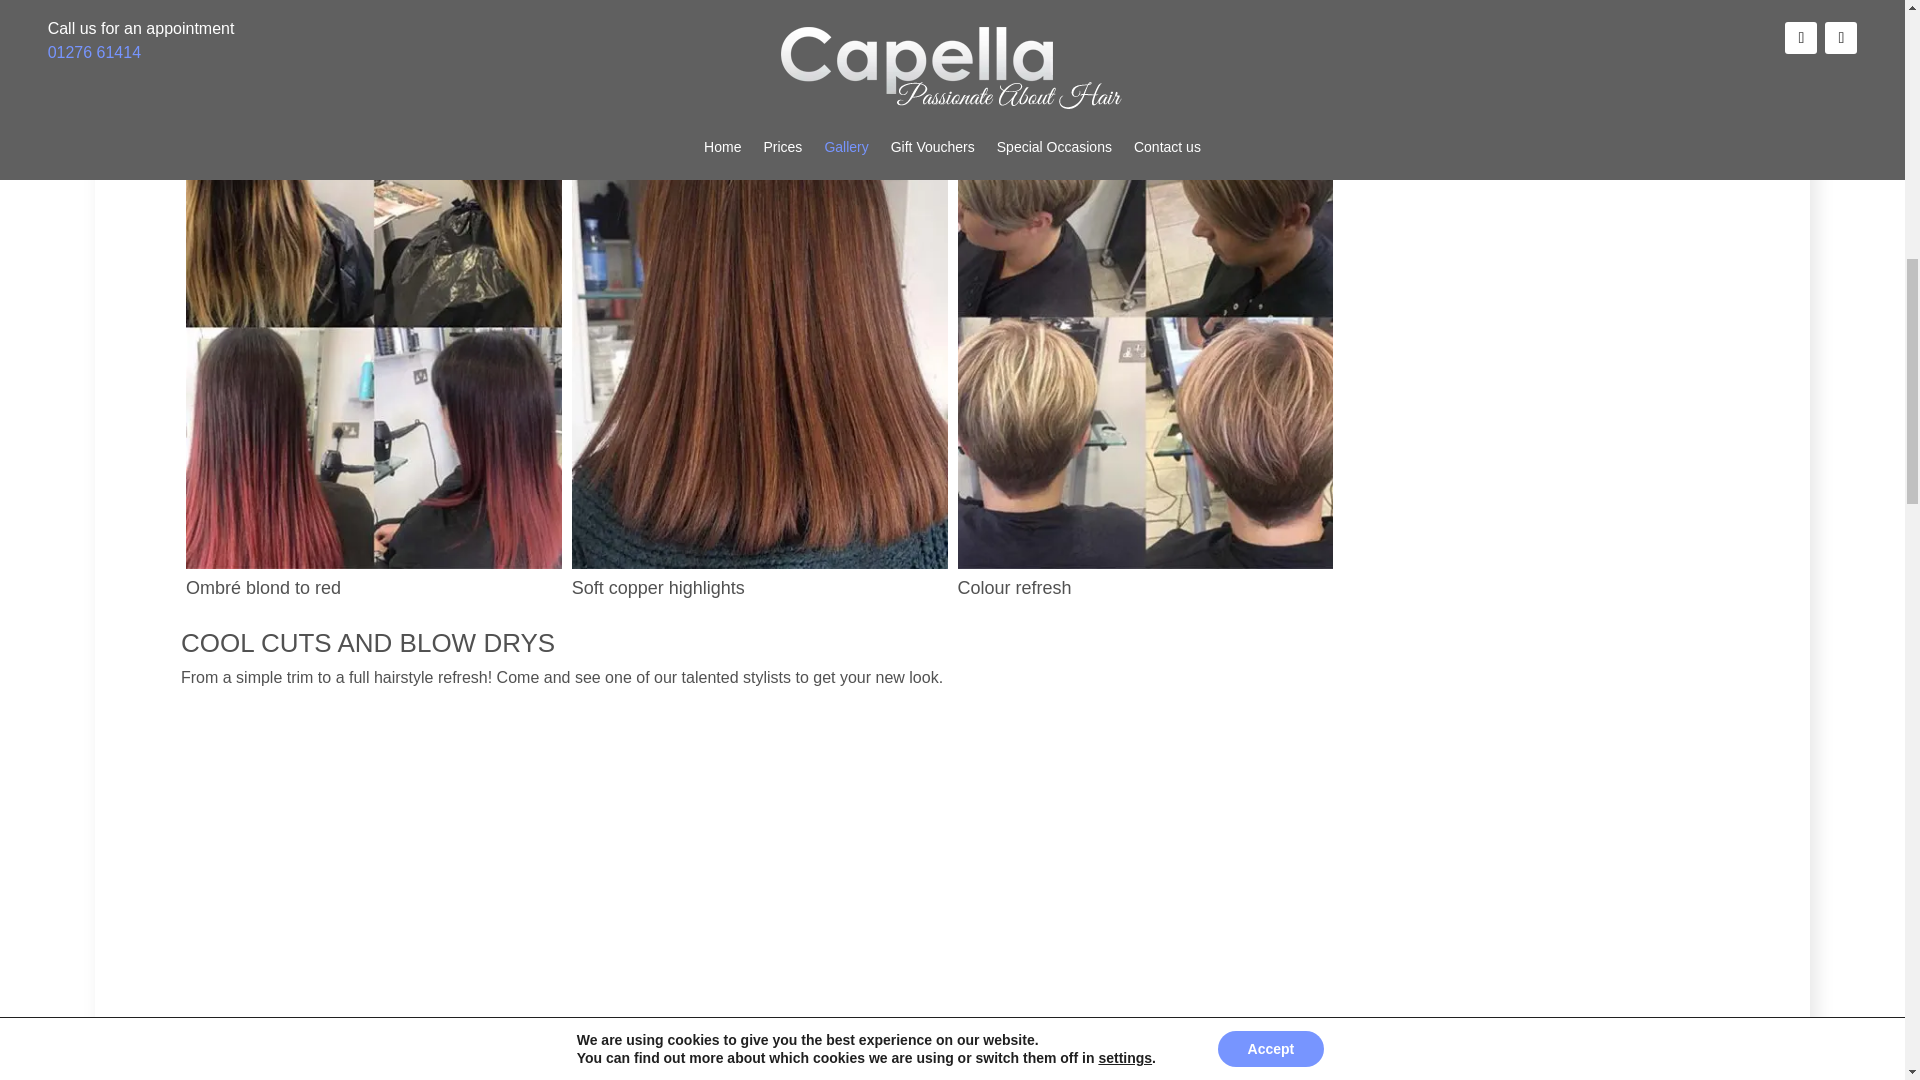 The height and width of the screenshot is (1080, 1920). Describe the element at coordinates (760, 41) in the screenshot. I see `Short hair balayage` at that location.